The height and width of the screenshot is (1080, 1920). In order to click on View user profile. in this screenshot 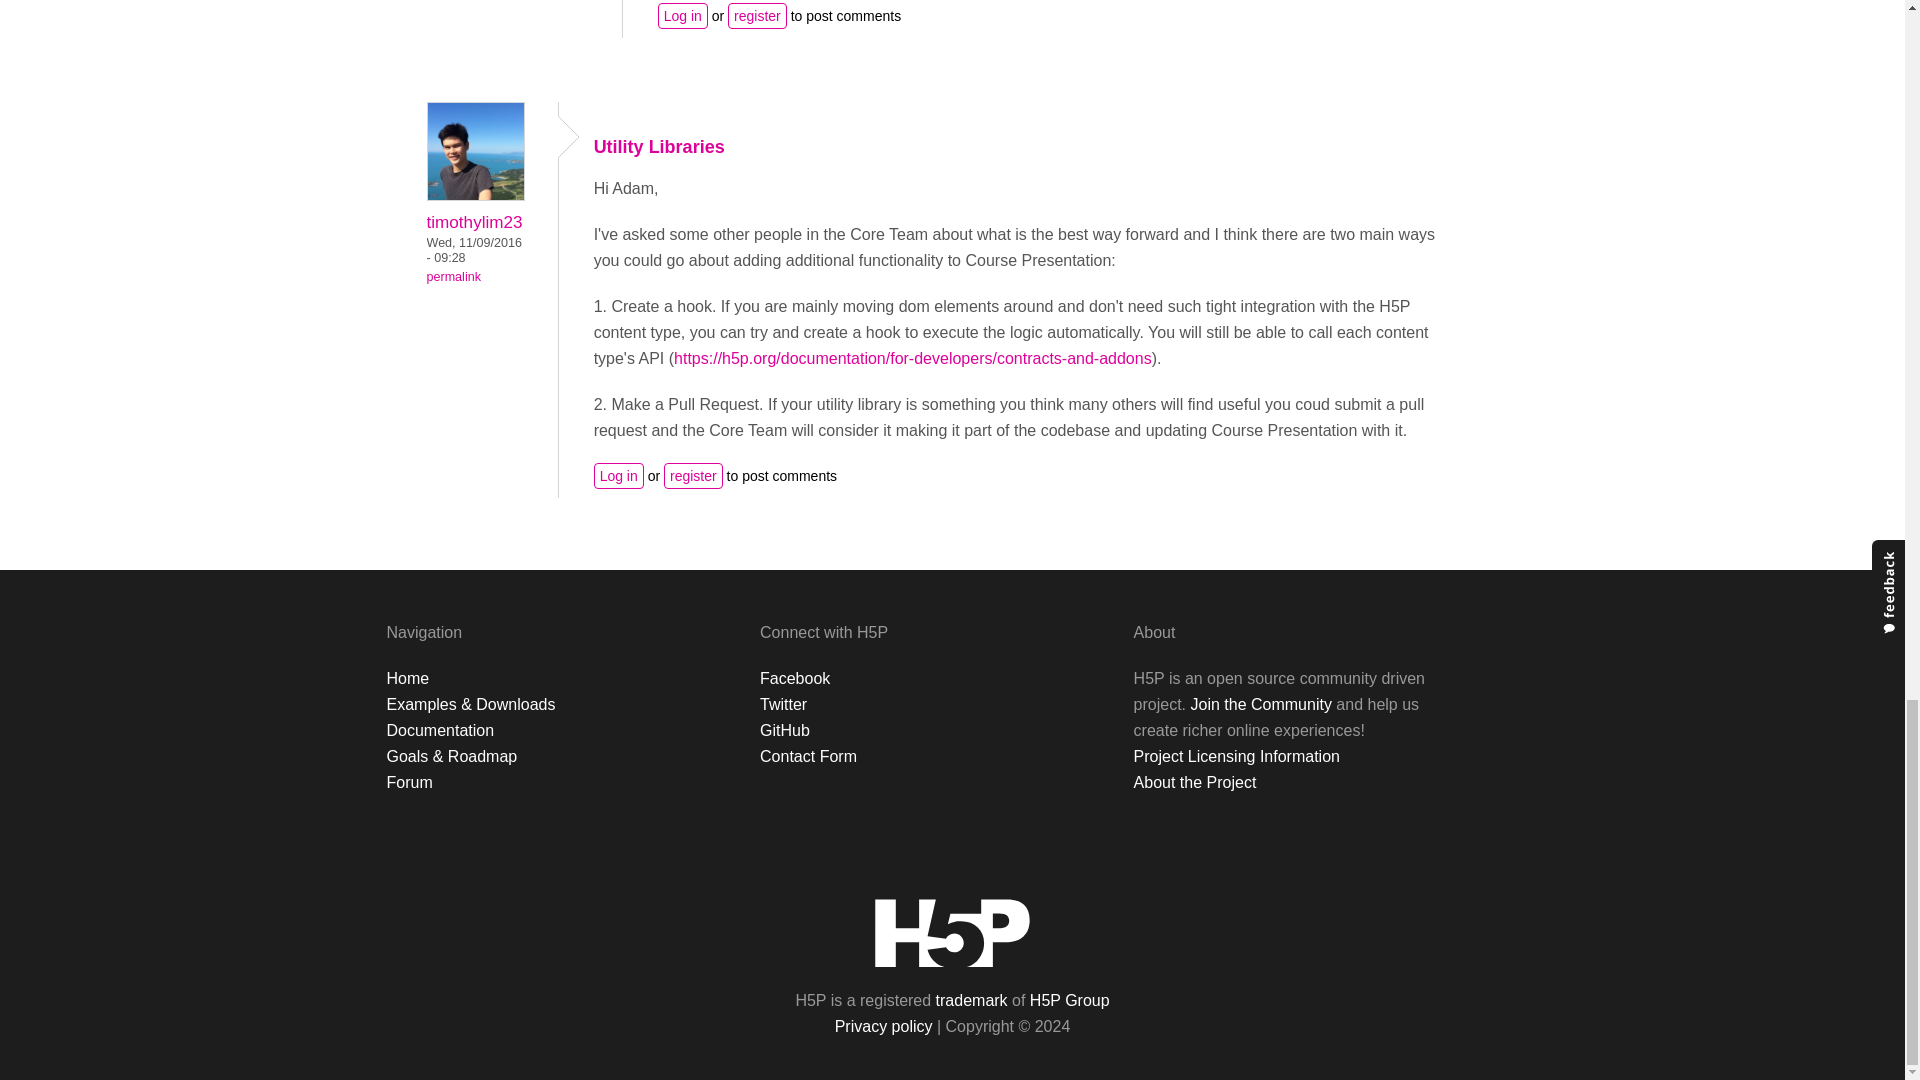, I will do `click(474, 222)`.